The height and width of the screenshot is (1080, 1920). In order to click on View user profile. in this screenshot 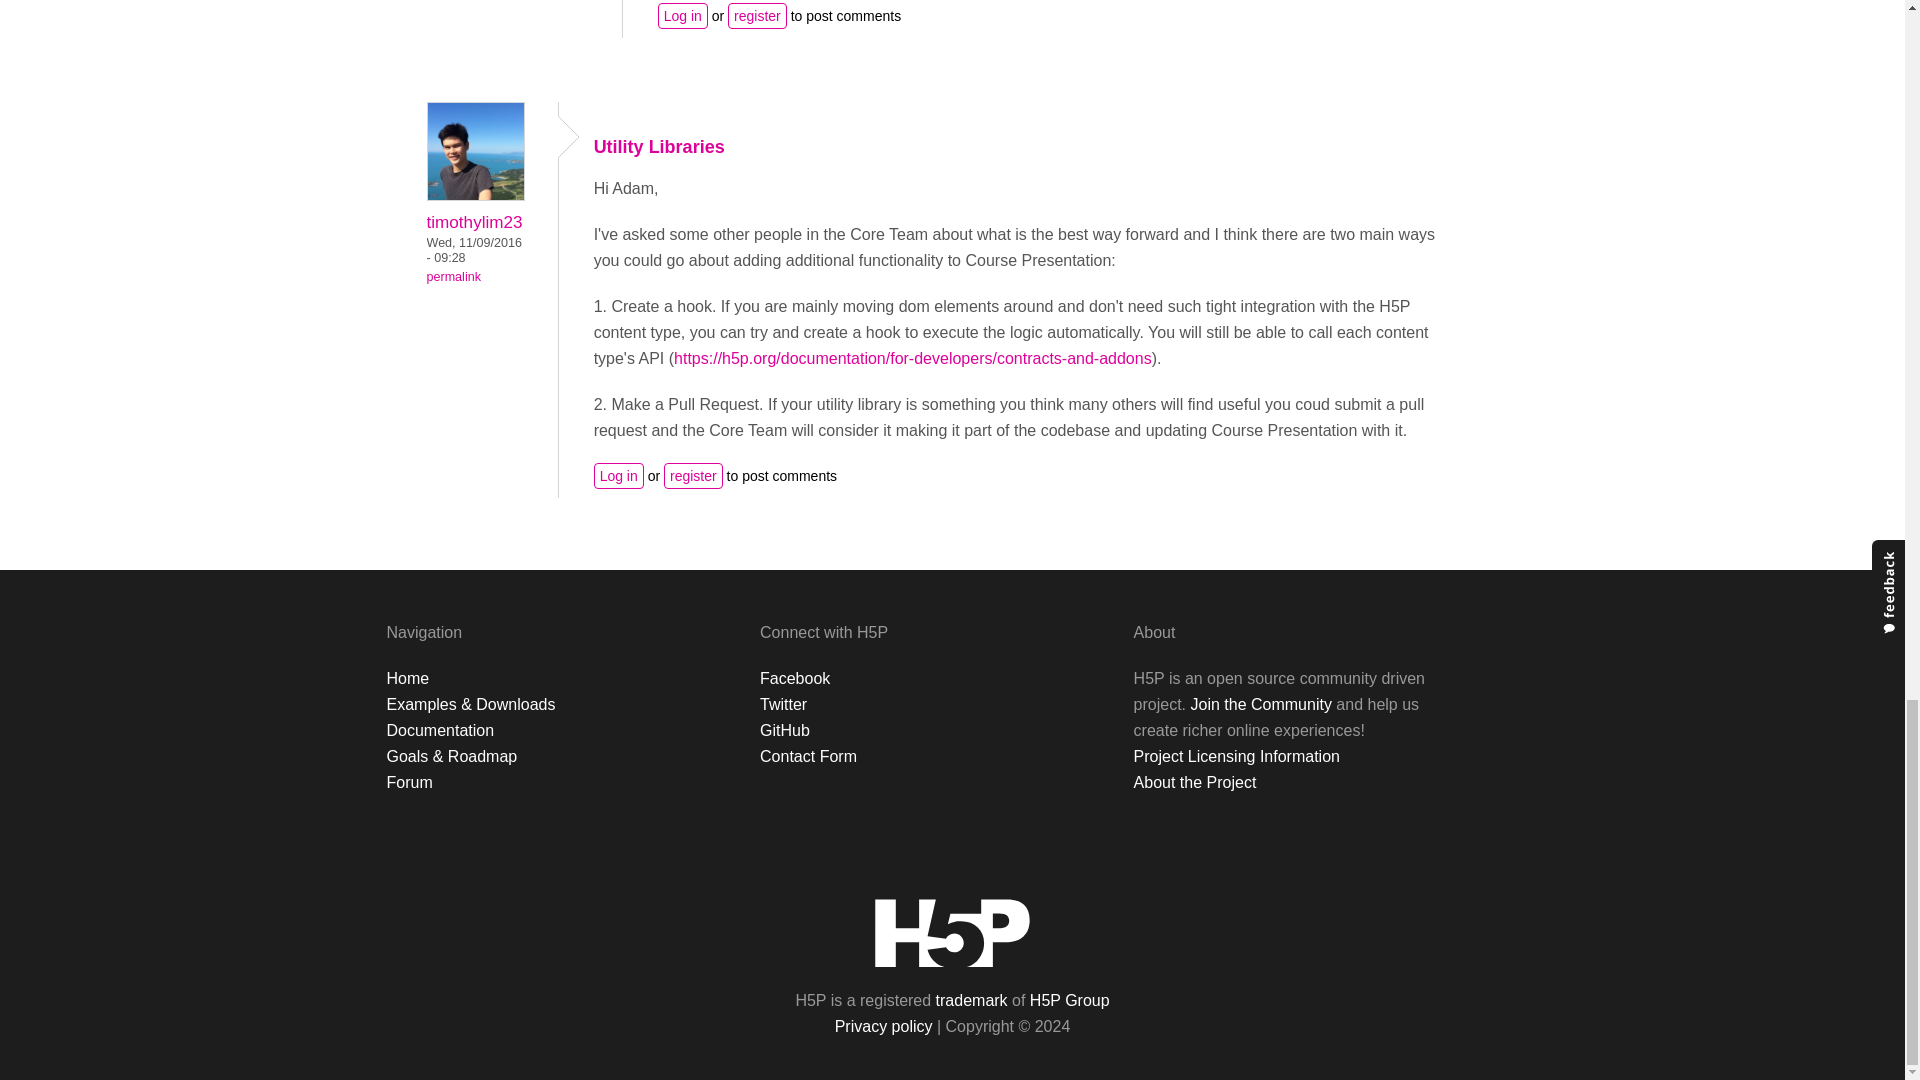, I will do `click(474, 222)`.